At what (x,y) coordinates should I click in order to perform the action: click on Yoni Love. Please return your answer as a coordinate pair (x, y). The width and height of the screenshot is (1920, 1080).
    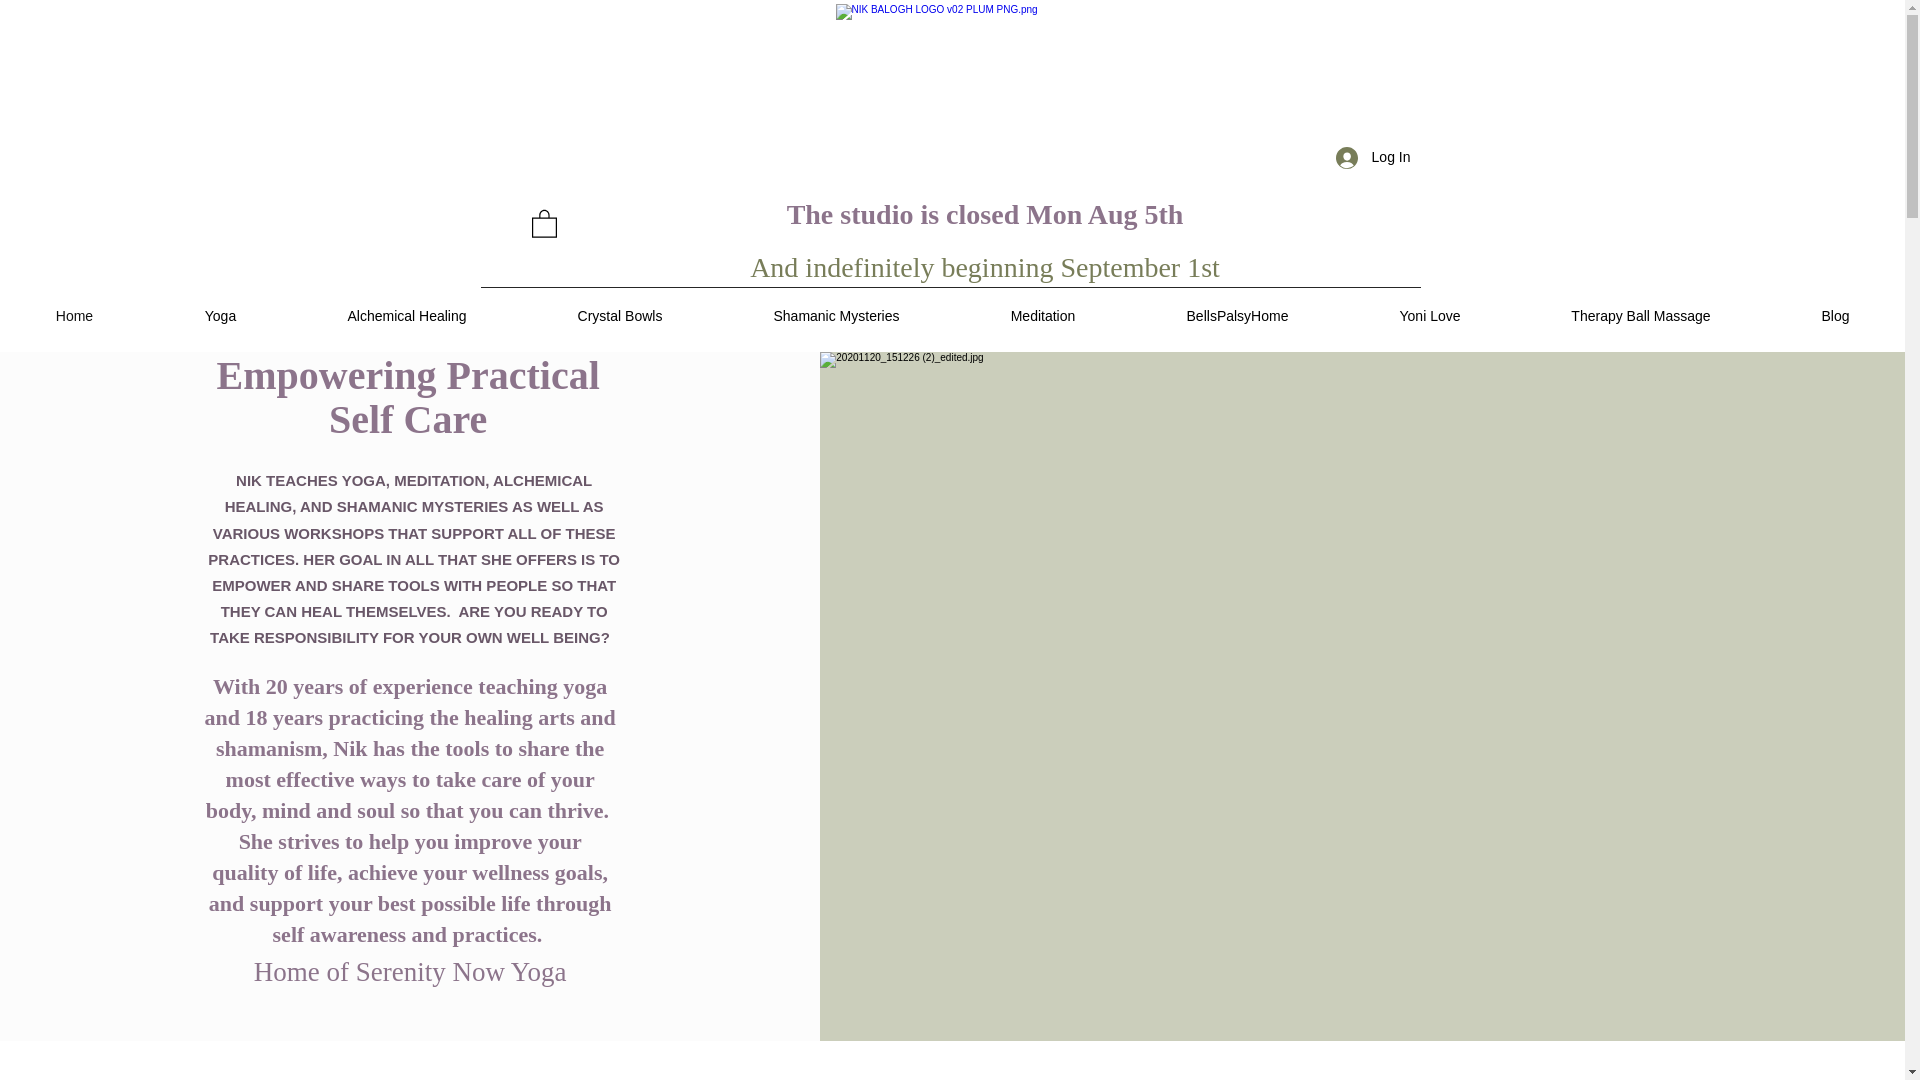
    Looking at the image, I should click on (1430, 316).